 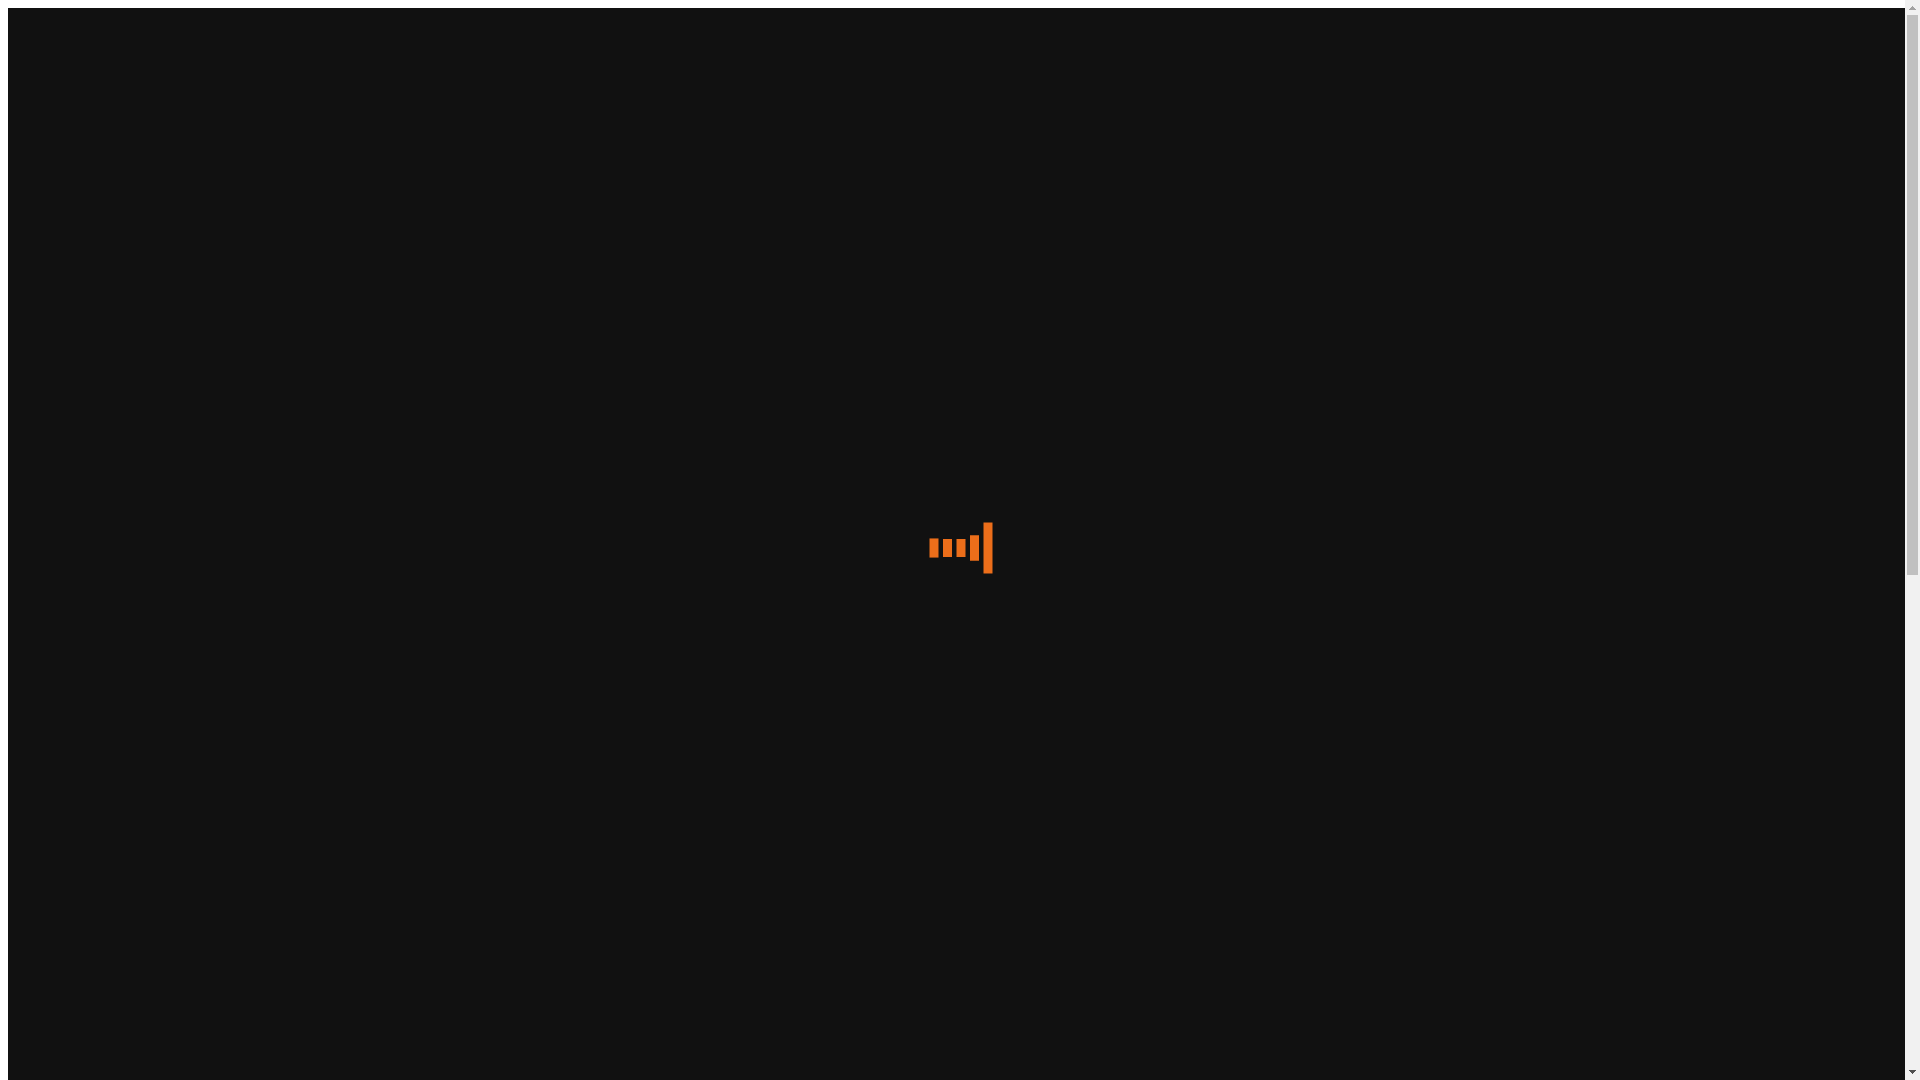 I want to click on Contact, so click(x=73, y=282).